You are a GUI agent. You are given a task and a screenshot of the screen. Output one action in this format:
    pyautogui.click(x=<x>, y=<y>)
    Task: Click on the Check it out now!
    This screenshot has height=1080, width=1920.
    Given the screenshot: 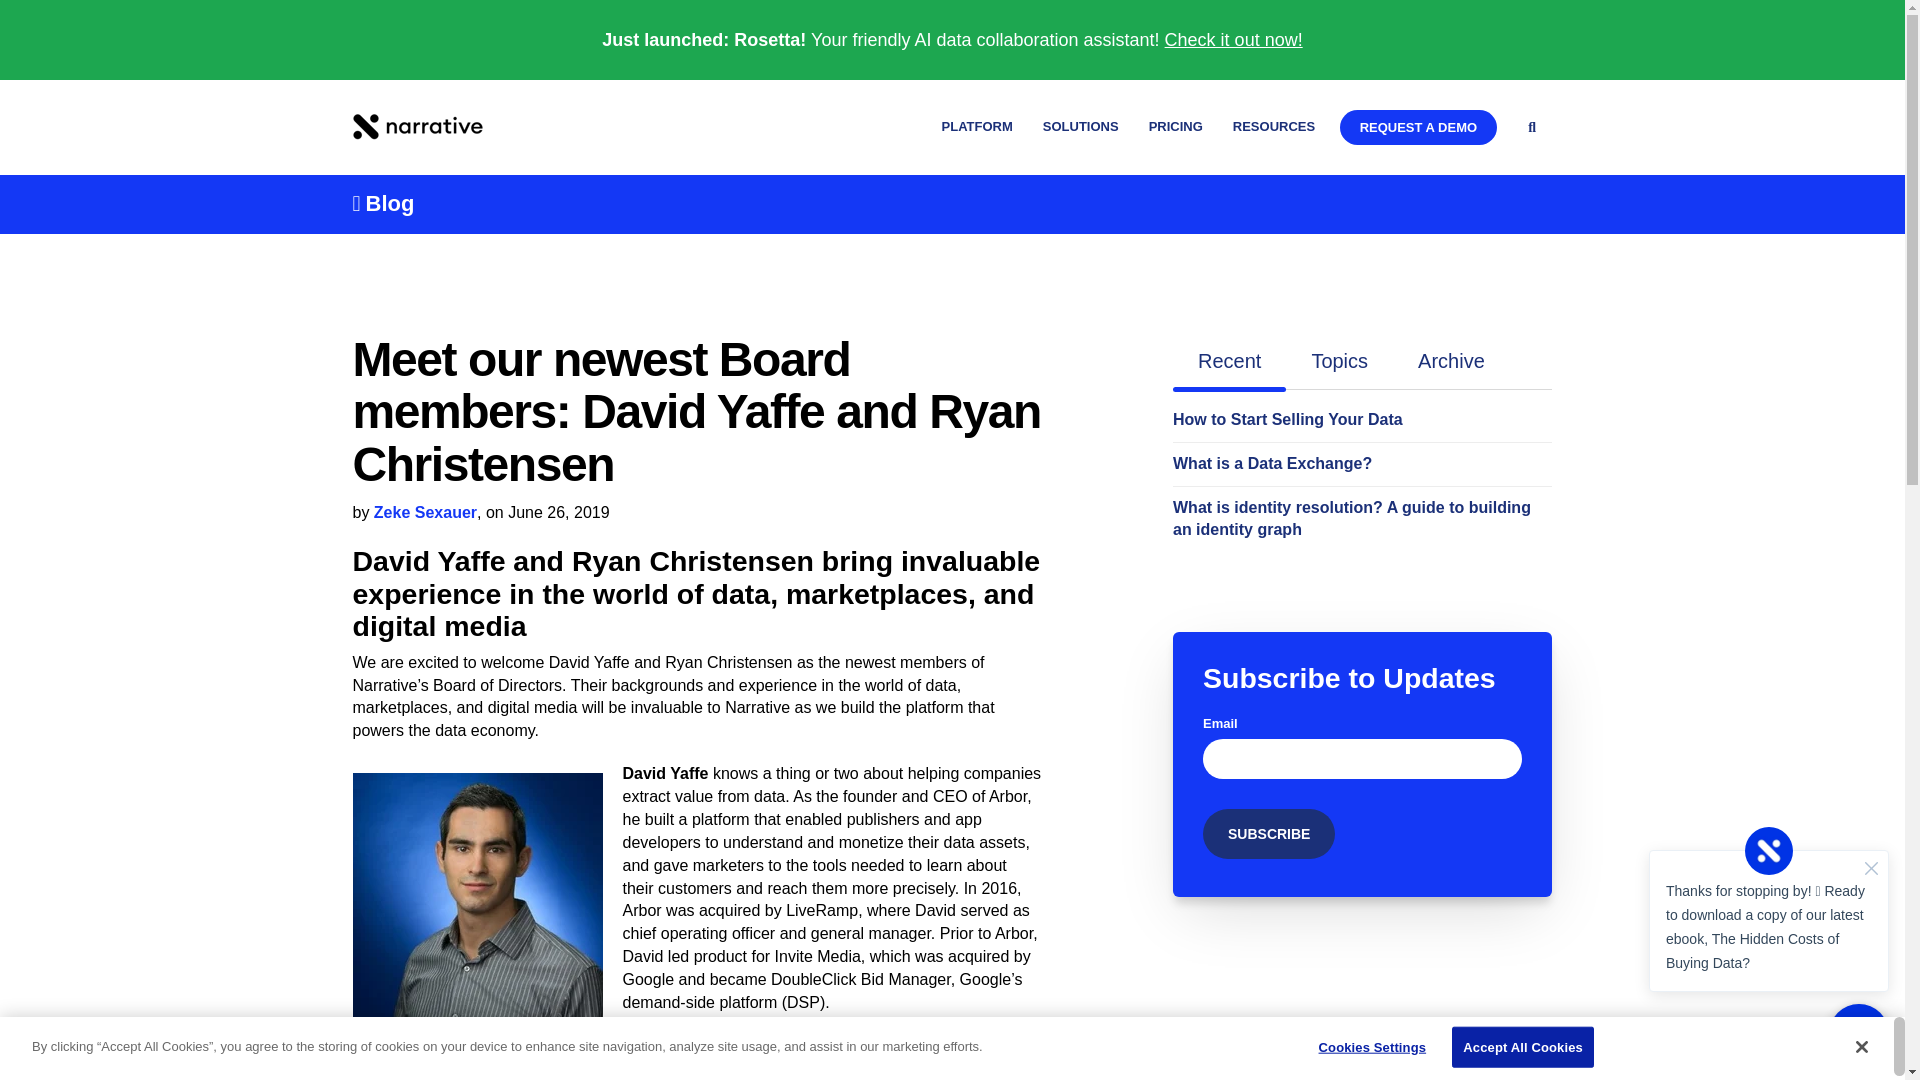 What is the action you would take?
    pyautogui.click(x=1234, y=40)
    